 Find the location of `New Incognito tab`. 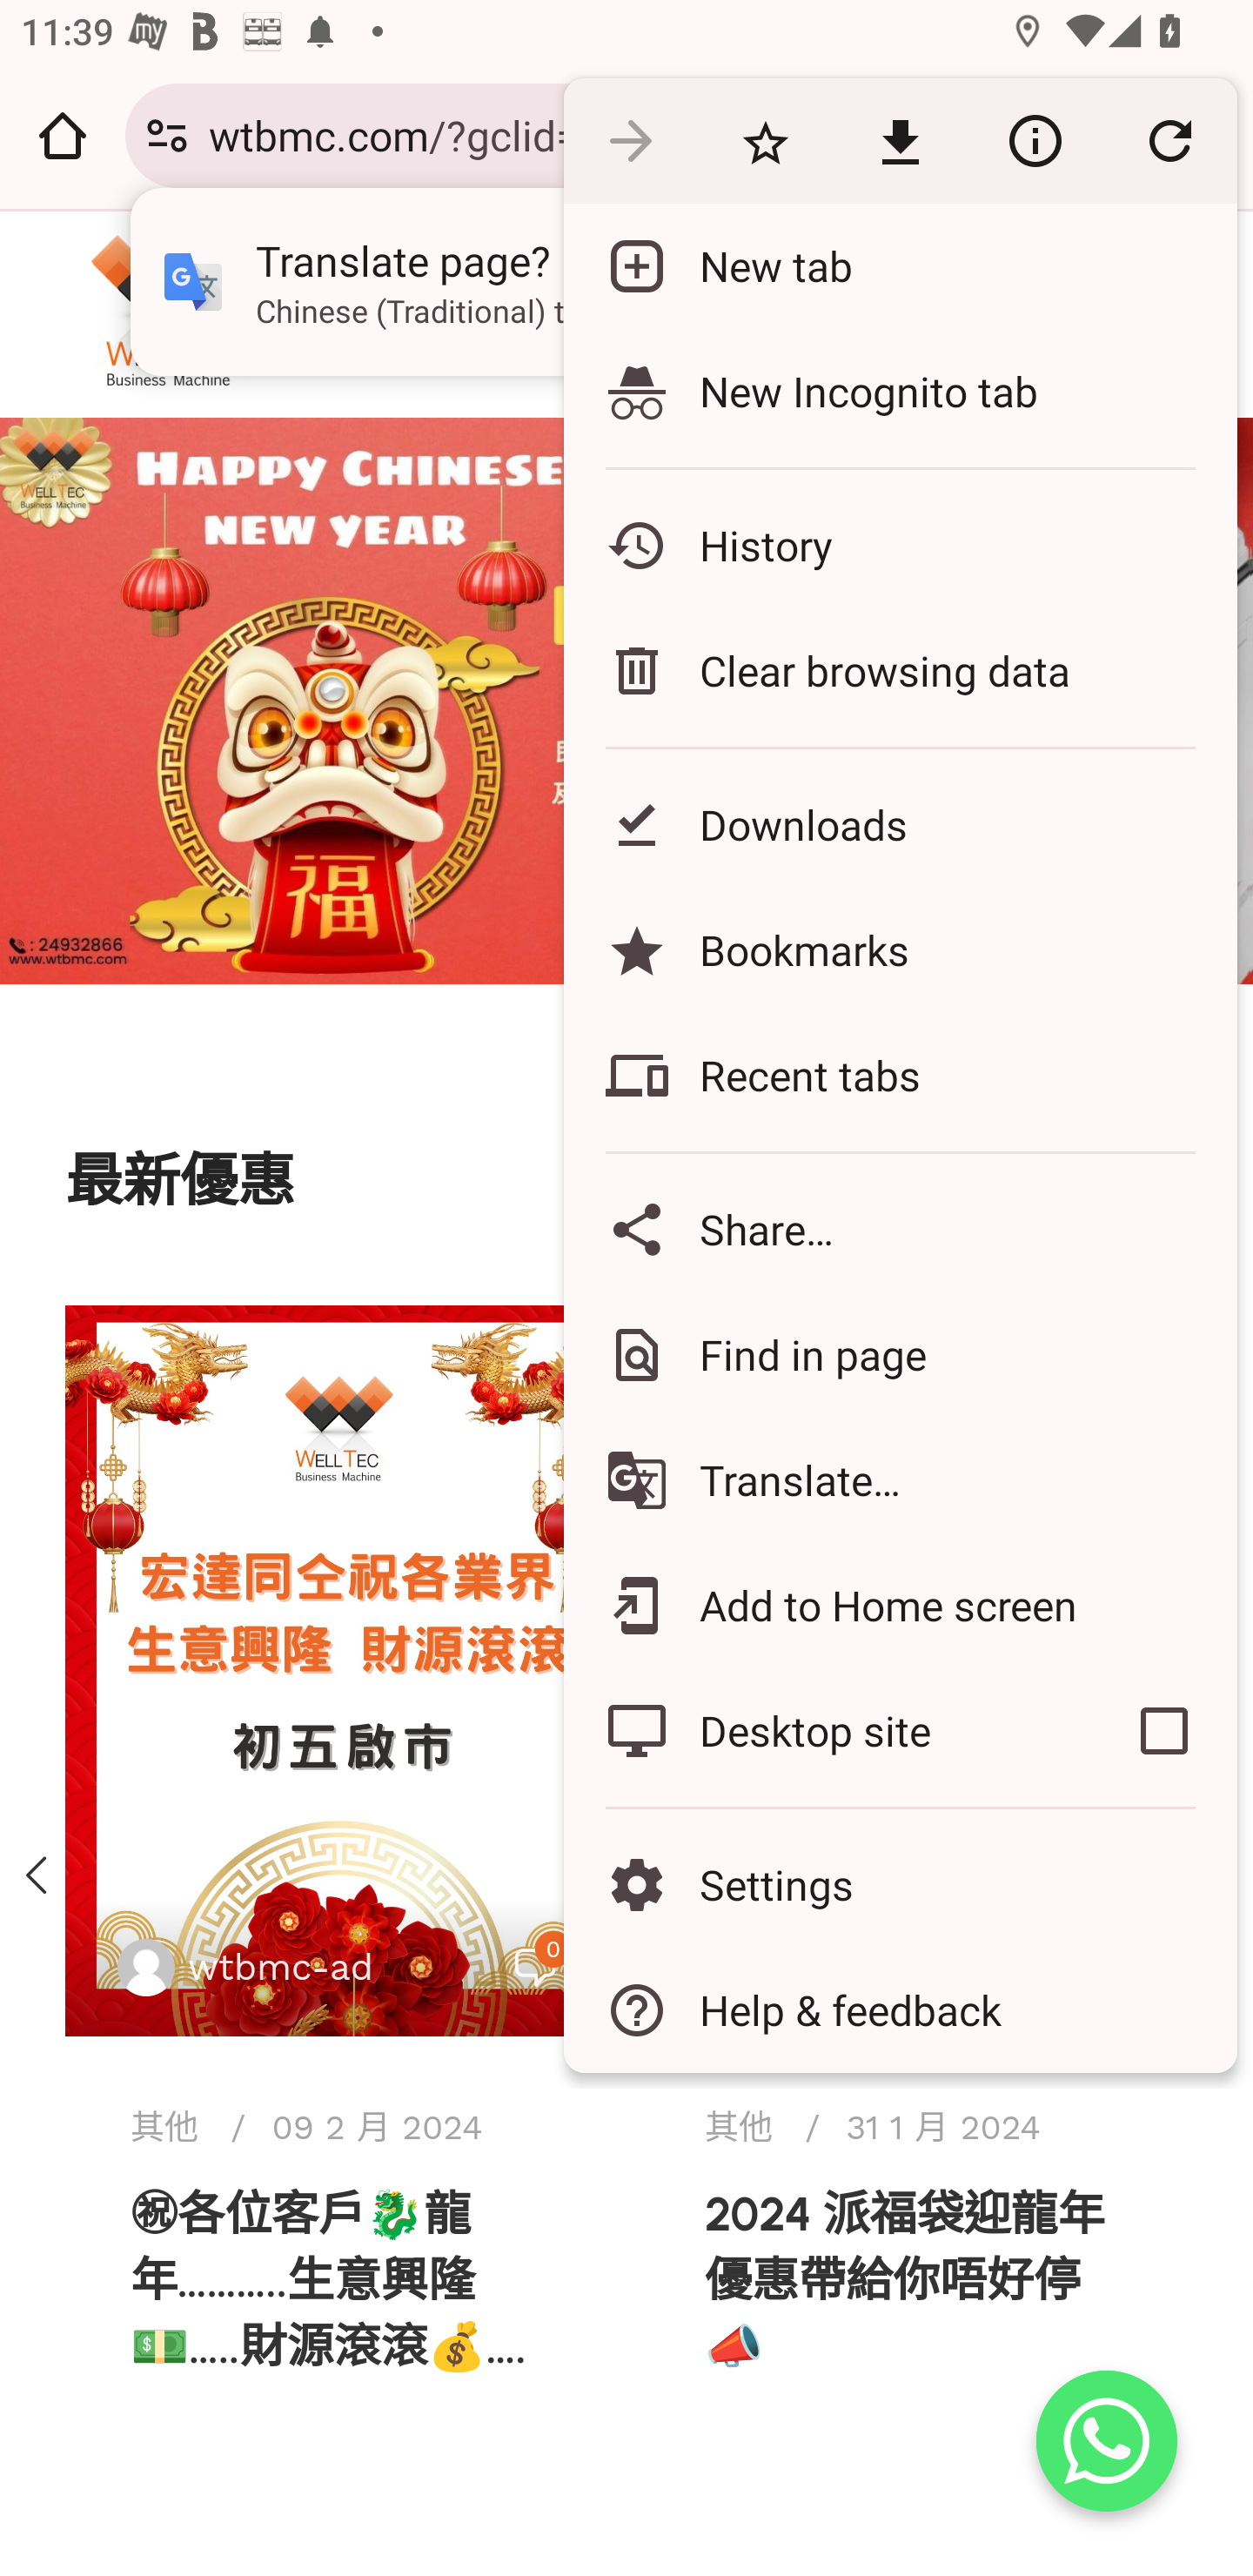

New Incognito tab is located at coordinates (901, 391).